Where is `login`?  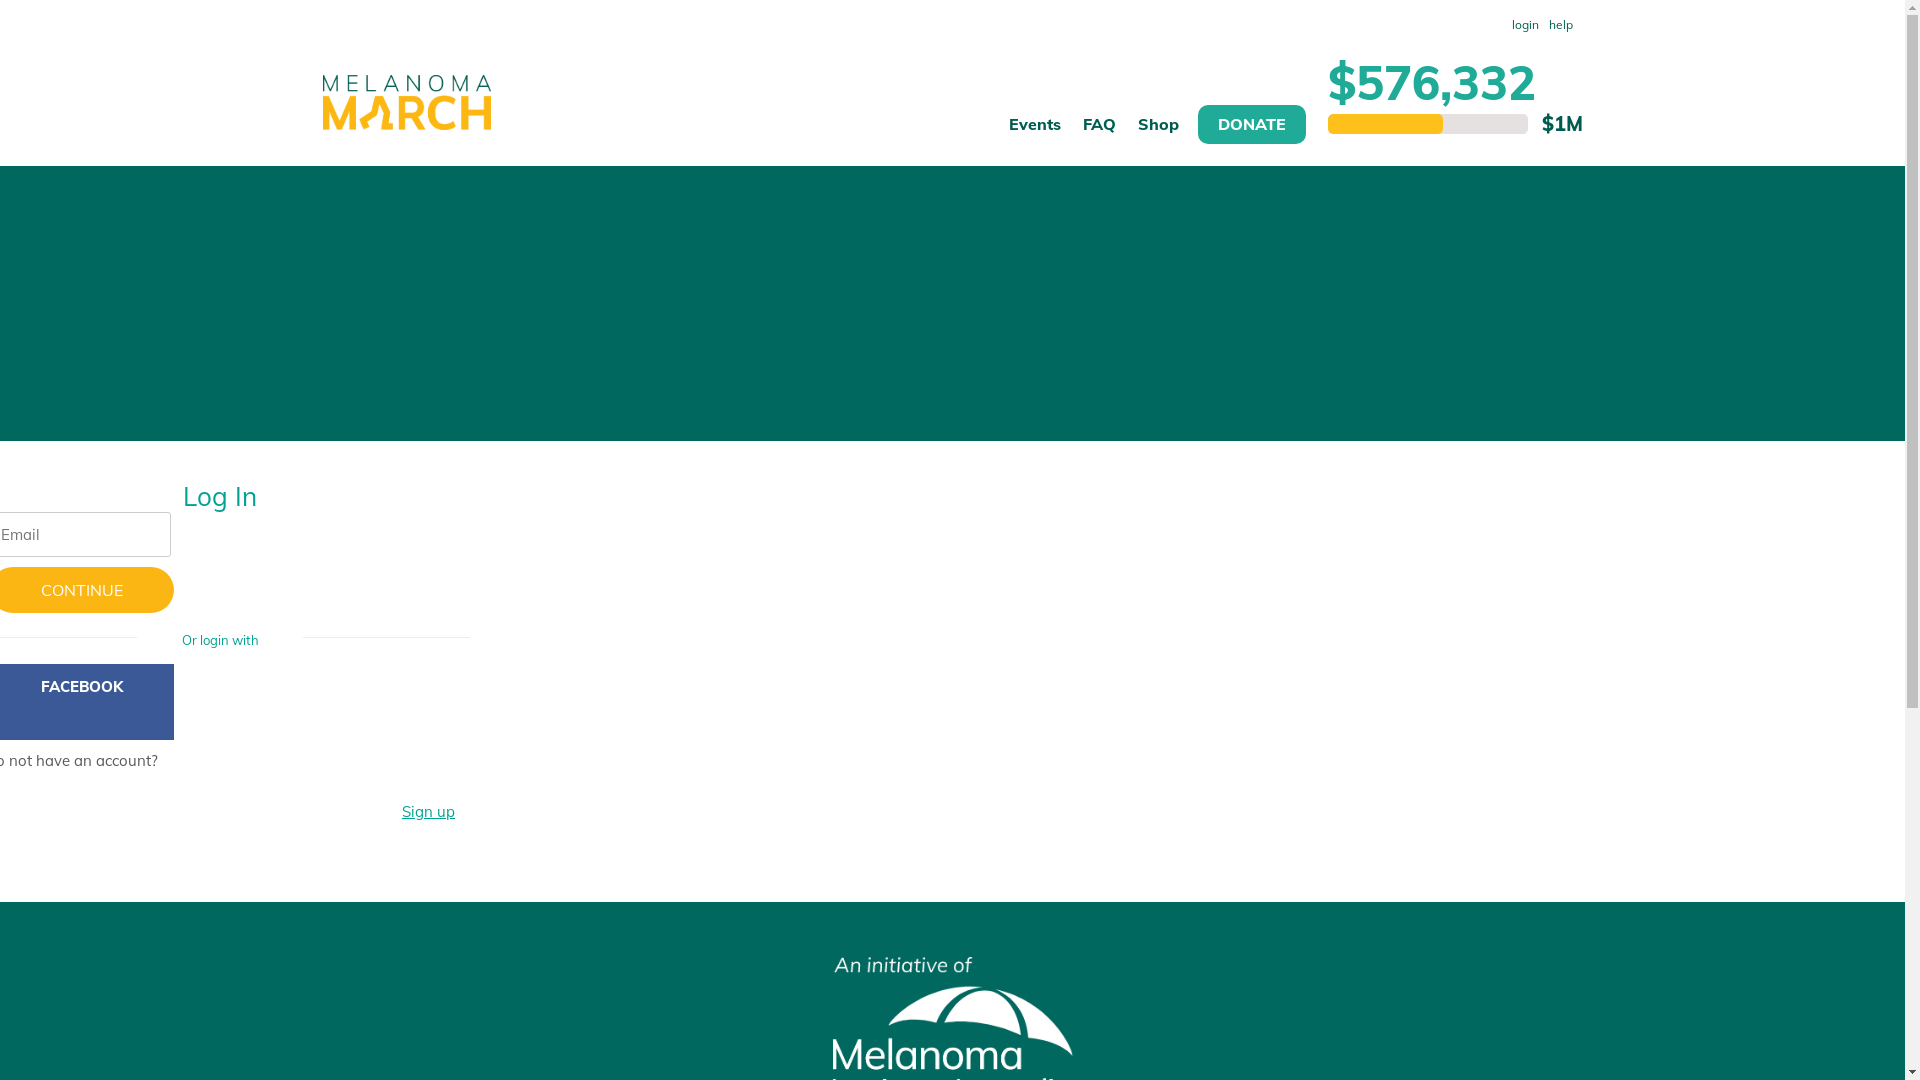 login is located at coordinates (1524, 25).